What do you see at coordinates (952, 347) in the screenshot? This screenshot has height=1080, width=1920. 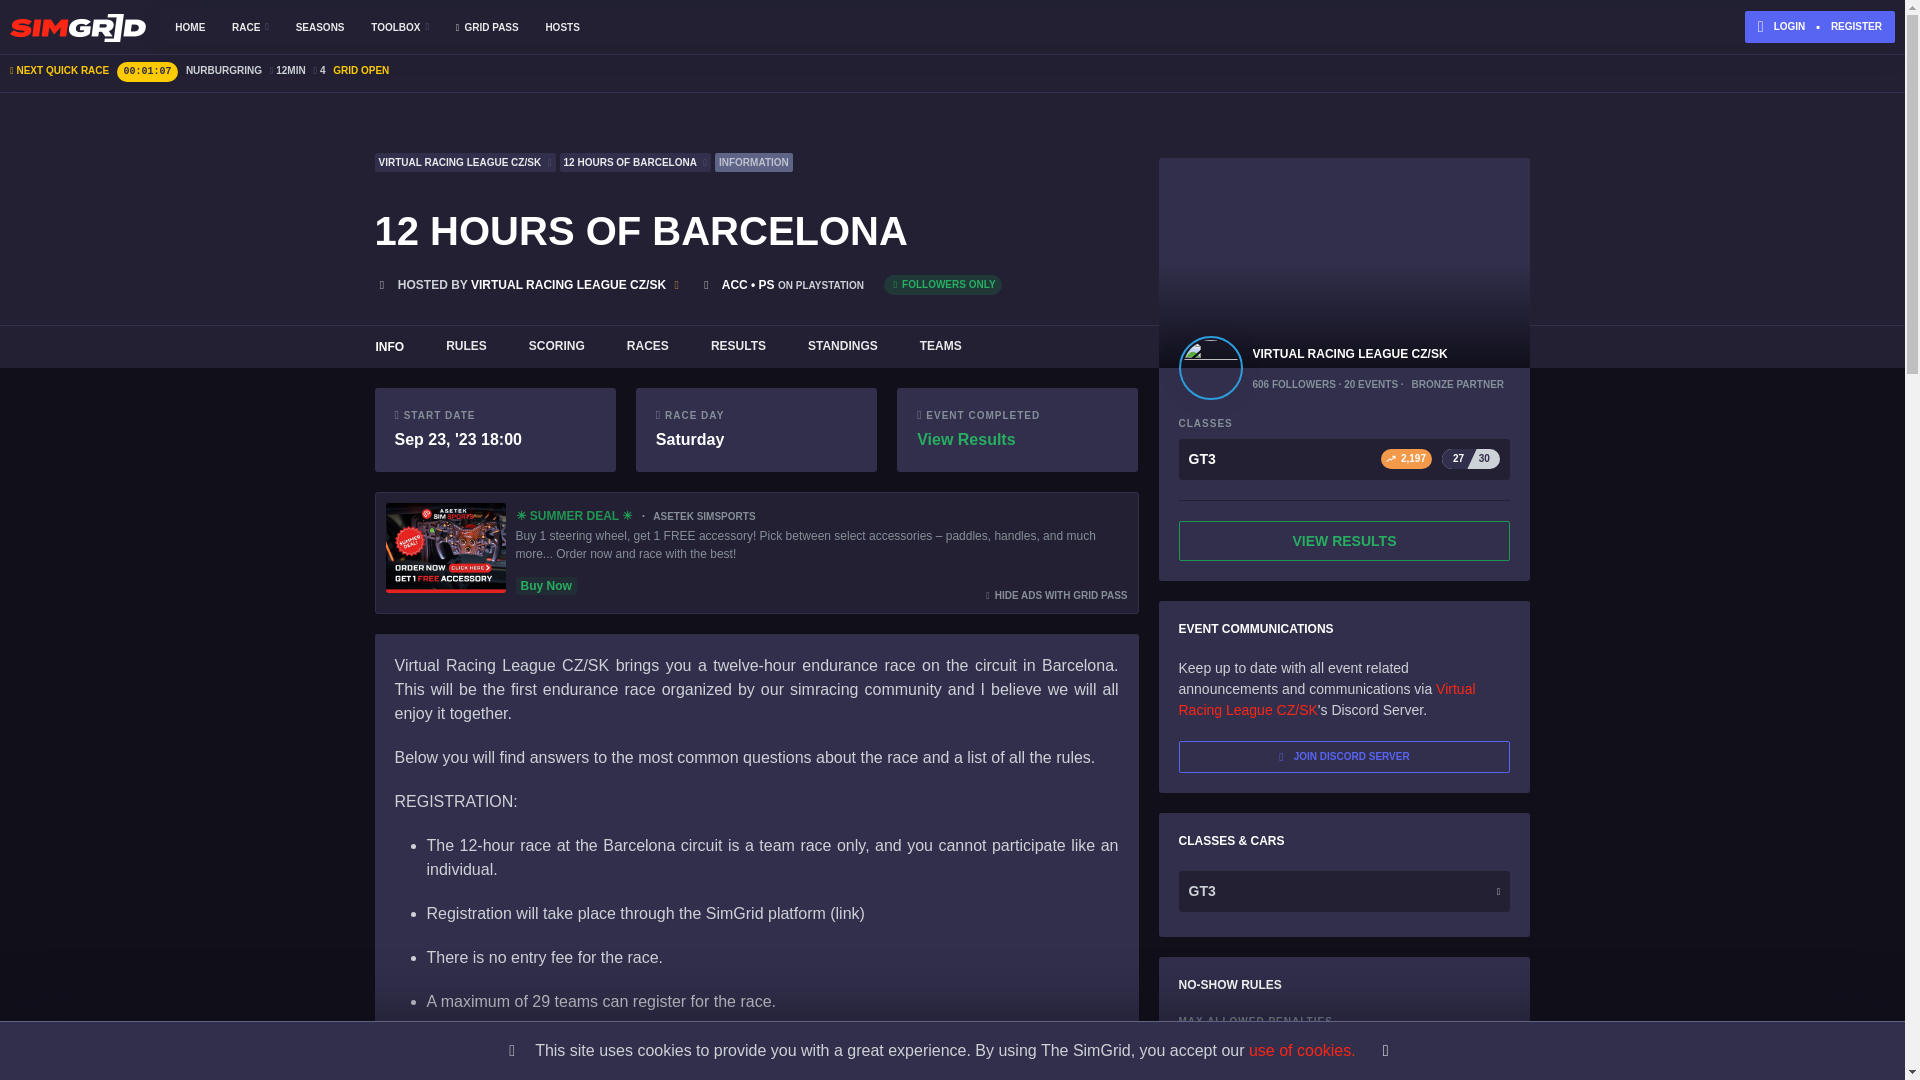 I see `HOSTS` at bounding box center [952, 347].